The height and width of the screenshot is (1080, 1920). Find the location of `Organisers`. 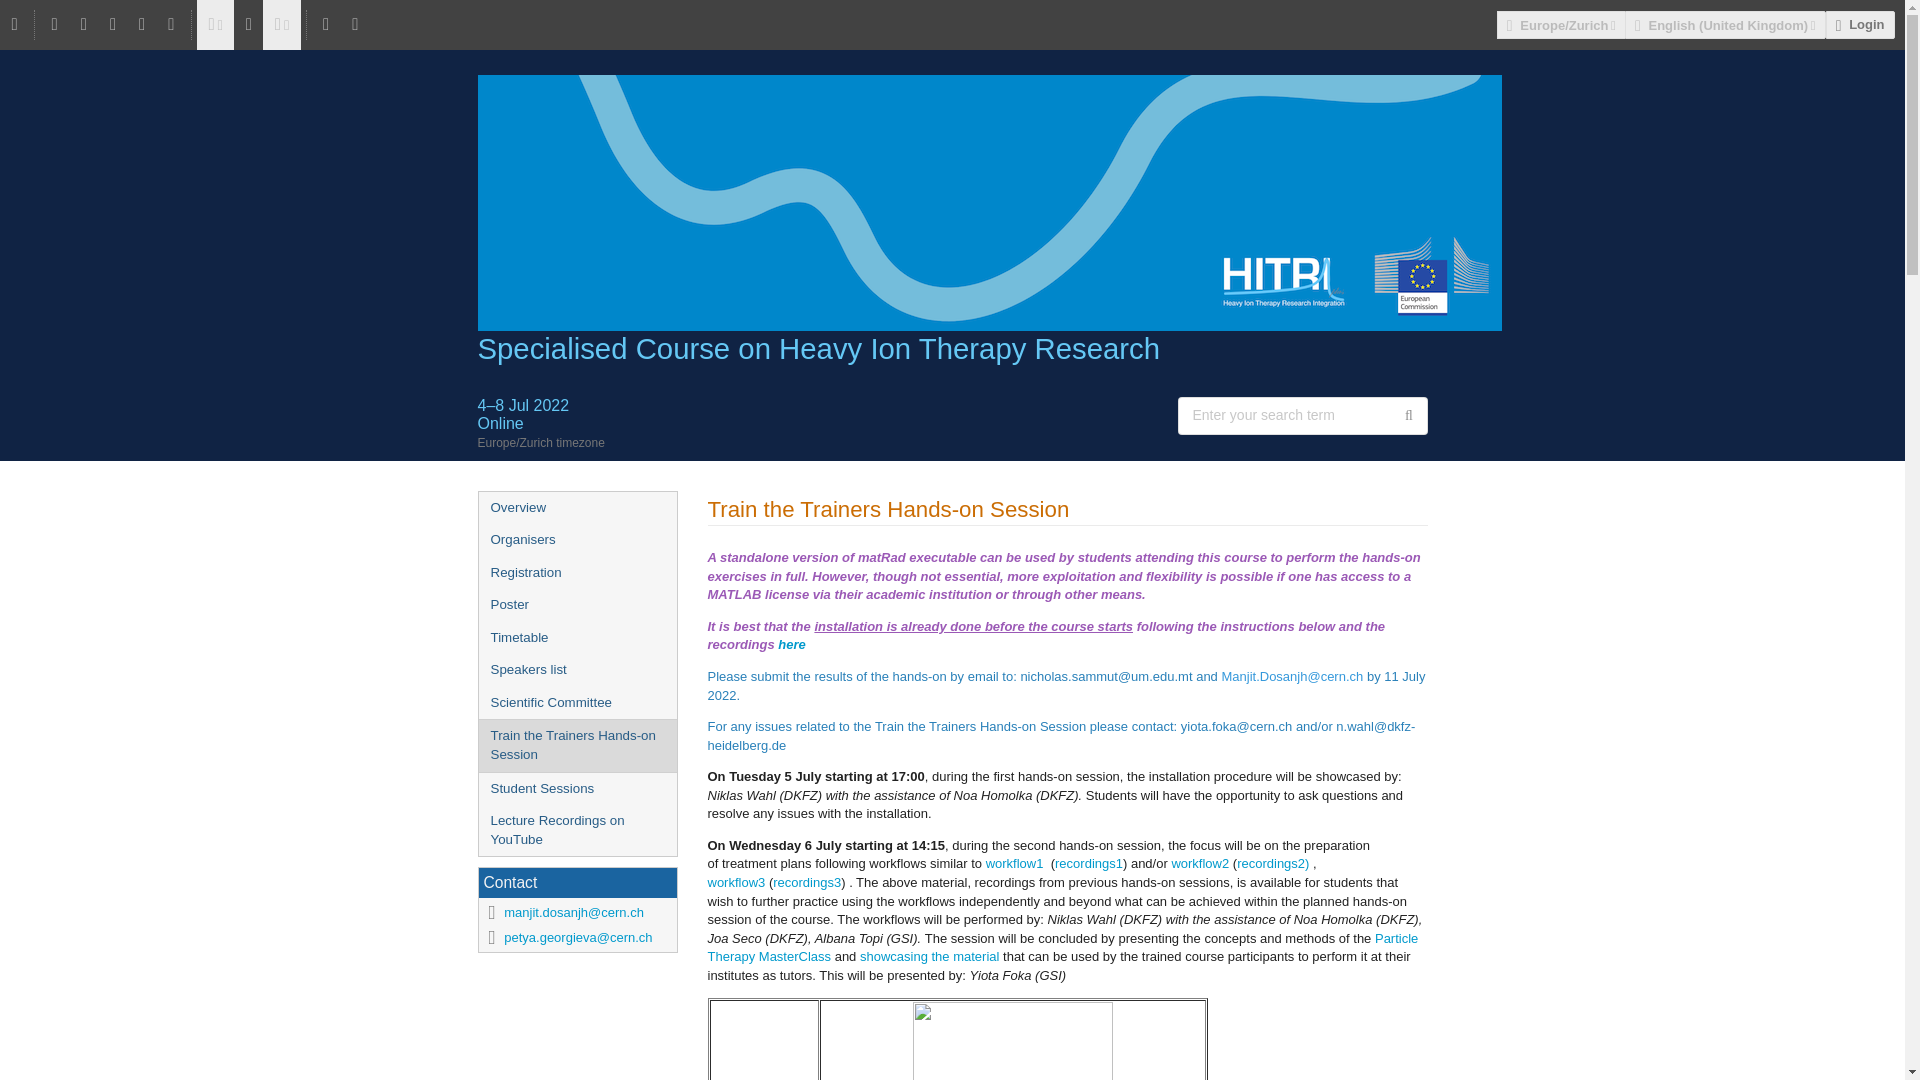

Organisers is located at coordinates (576, 540).